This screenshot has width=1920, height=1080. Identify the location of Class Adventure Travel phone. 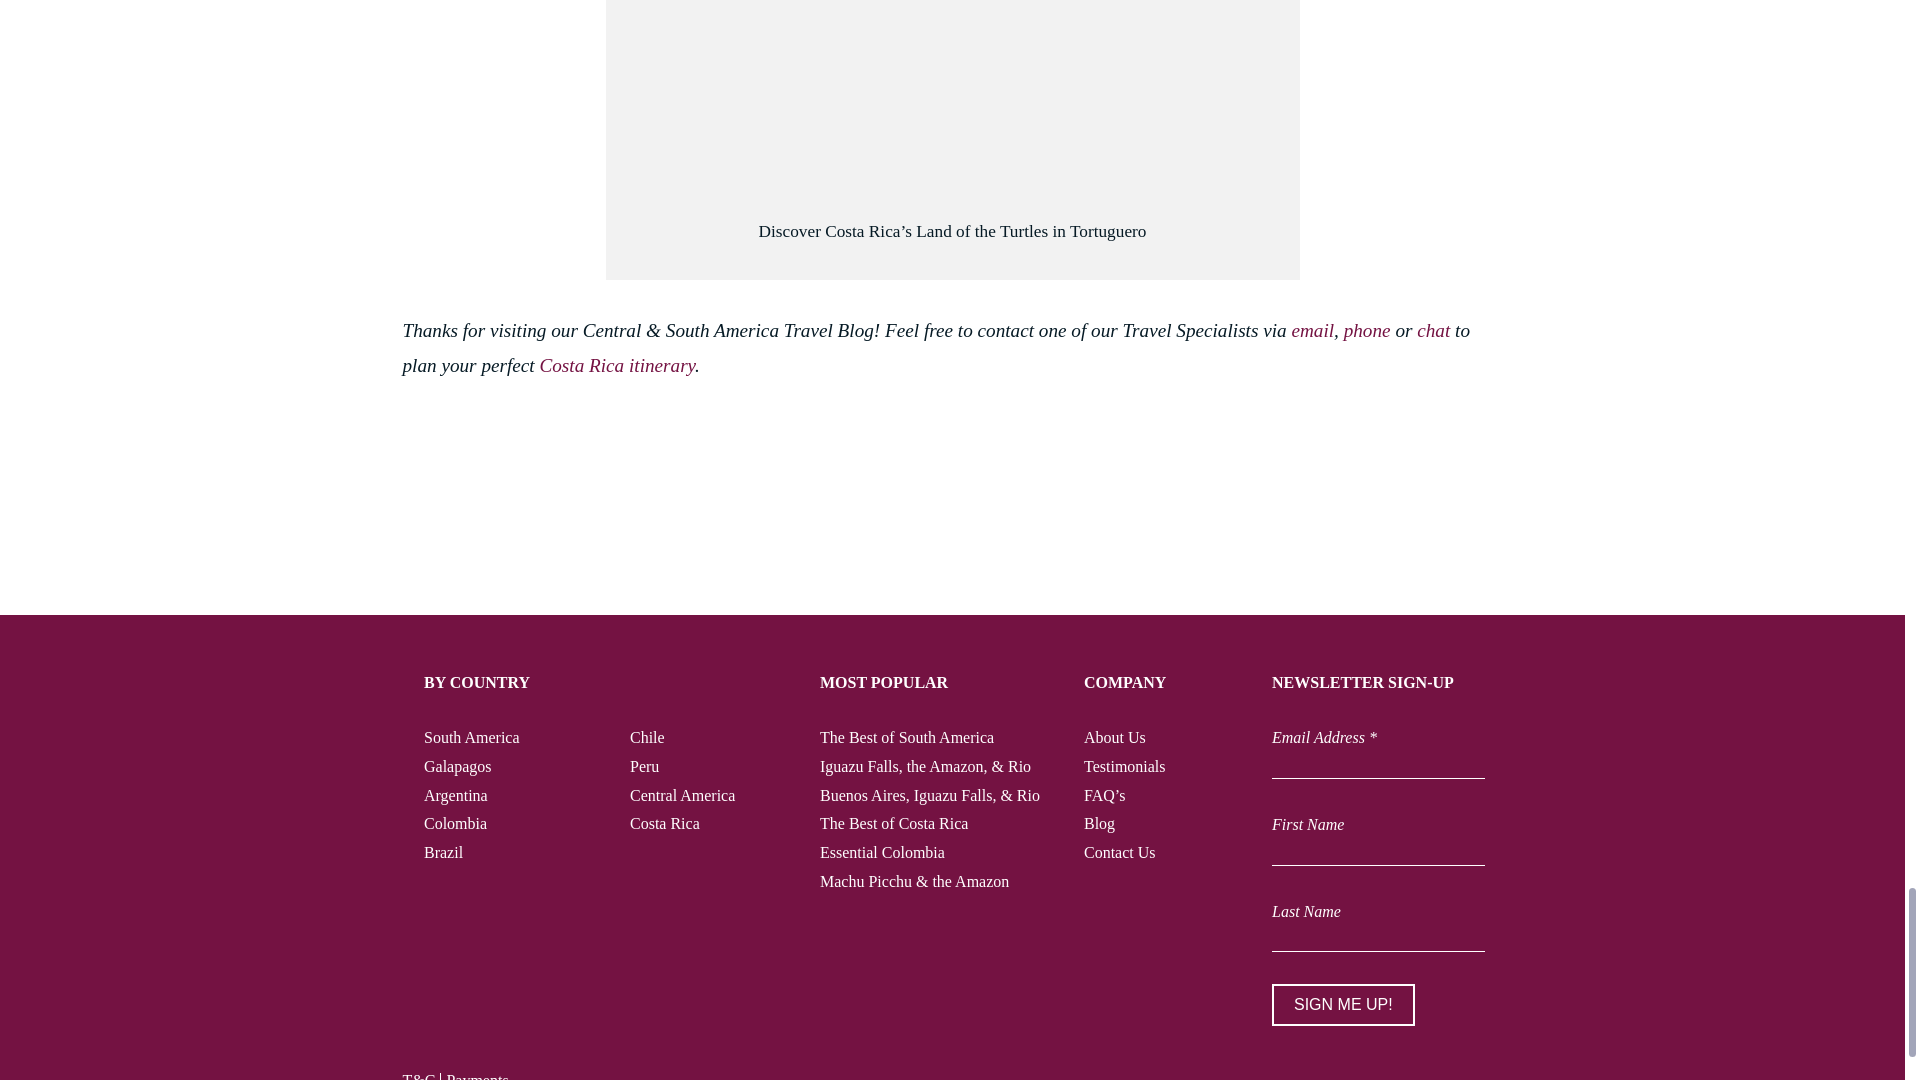
(1367, 330).